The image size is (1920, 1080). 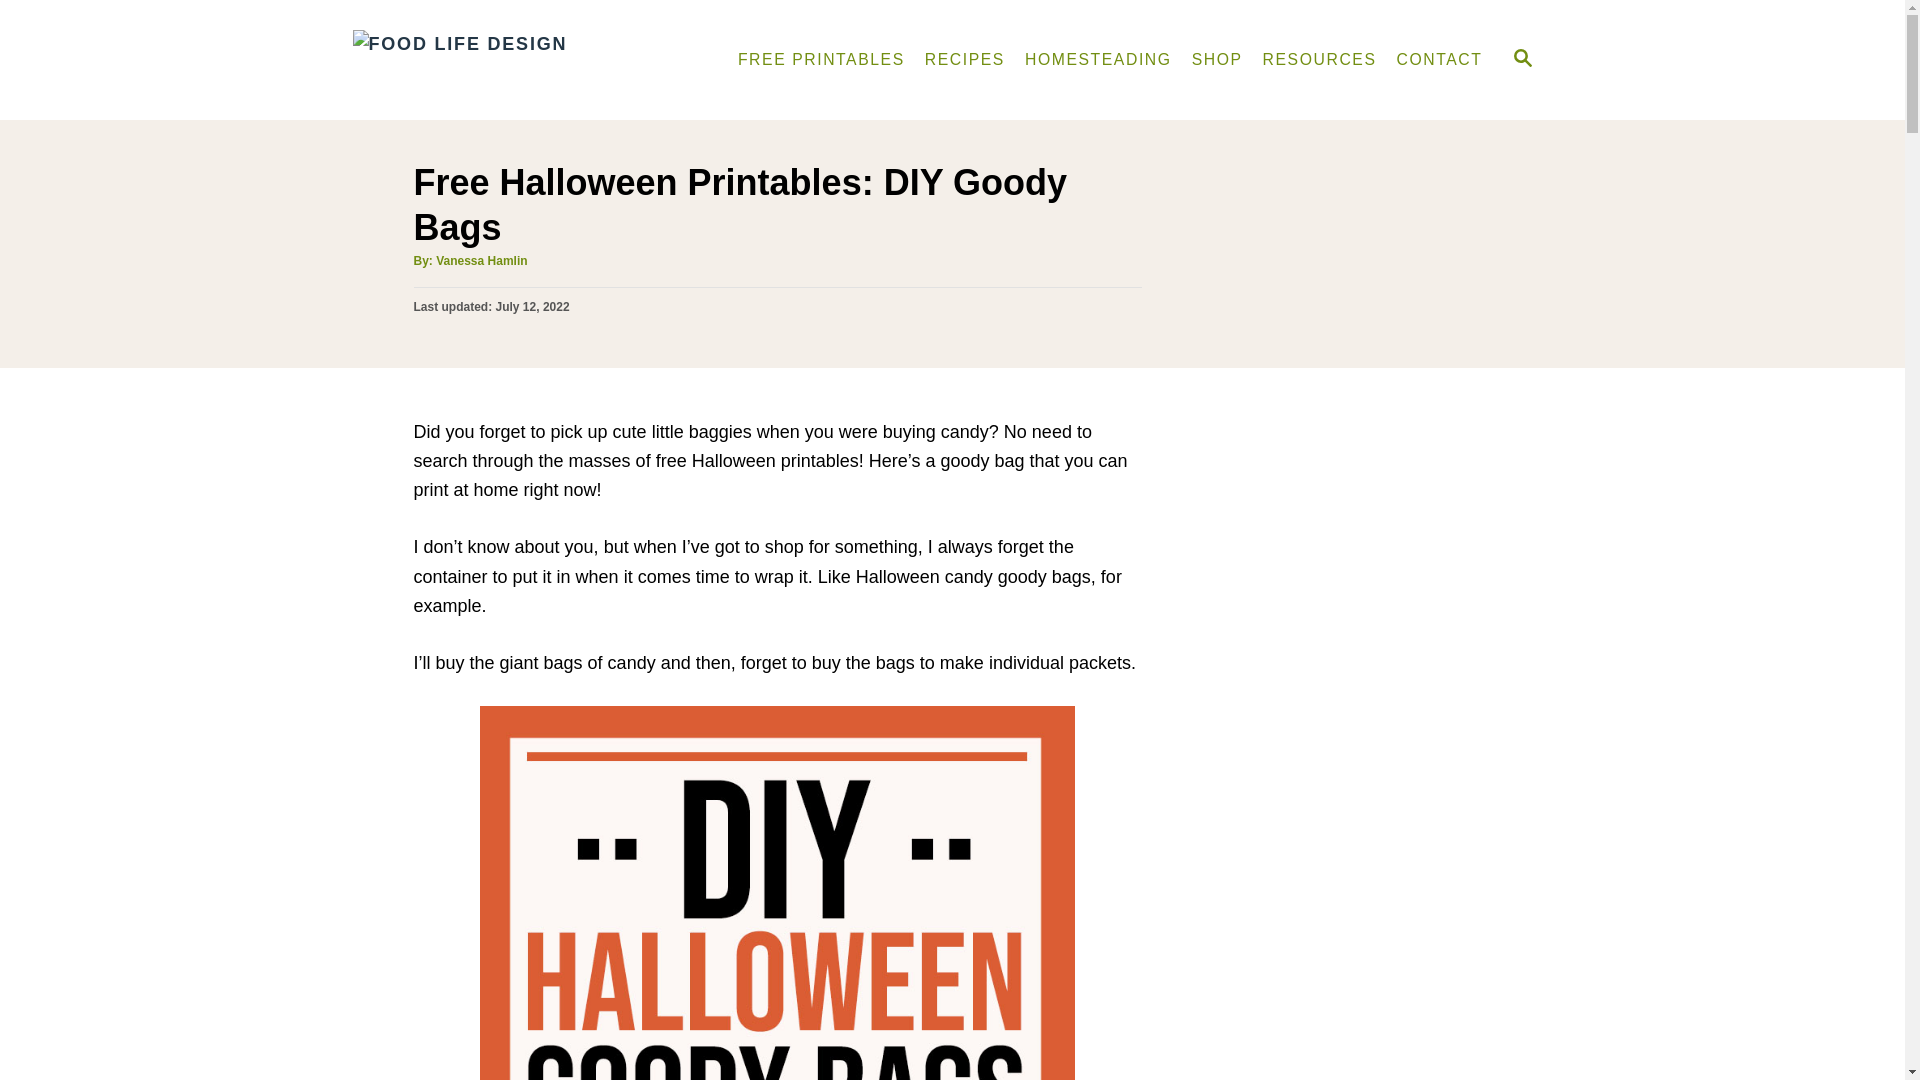 I want to click on HOMESTEADING, so click(x=1098, y=59).